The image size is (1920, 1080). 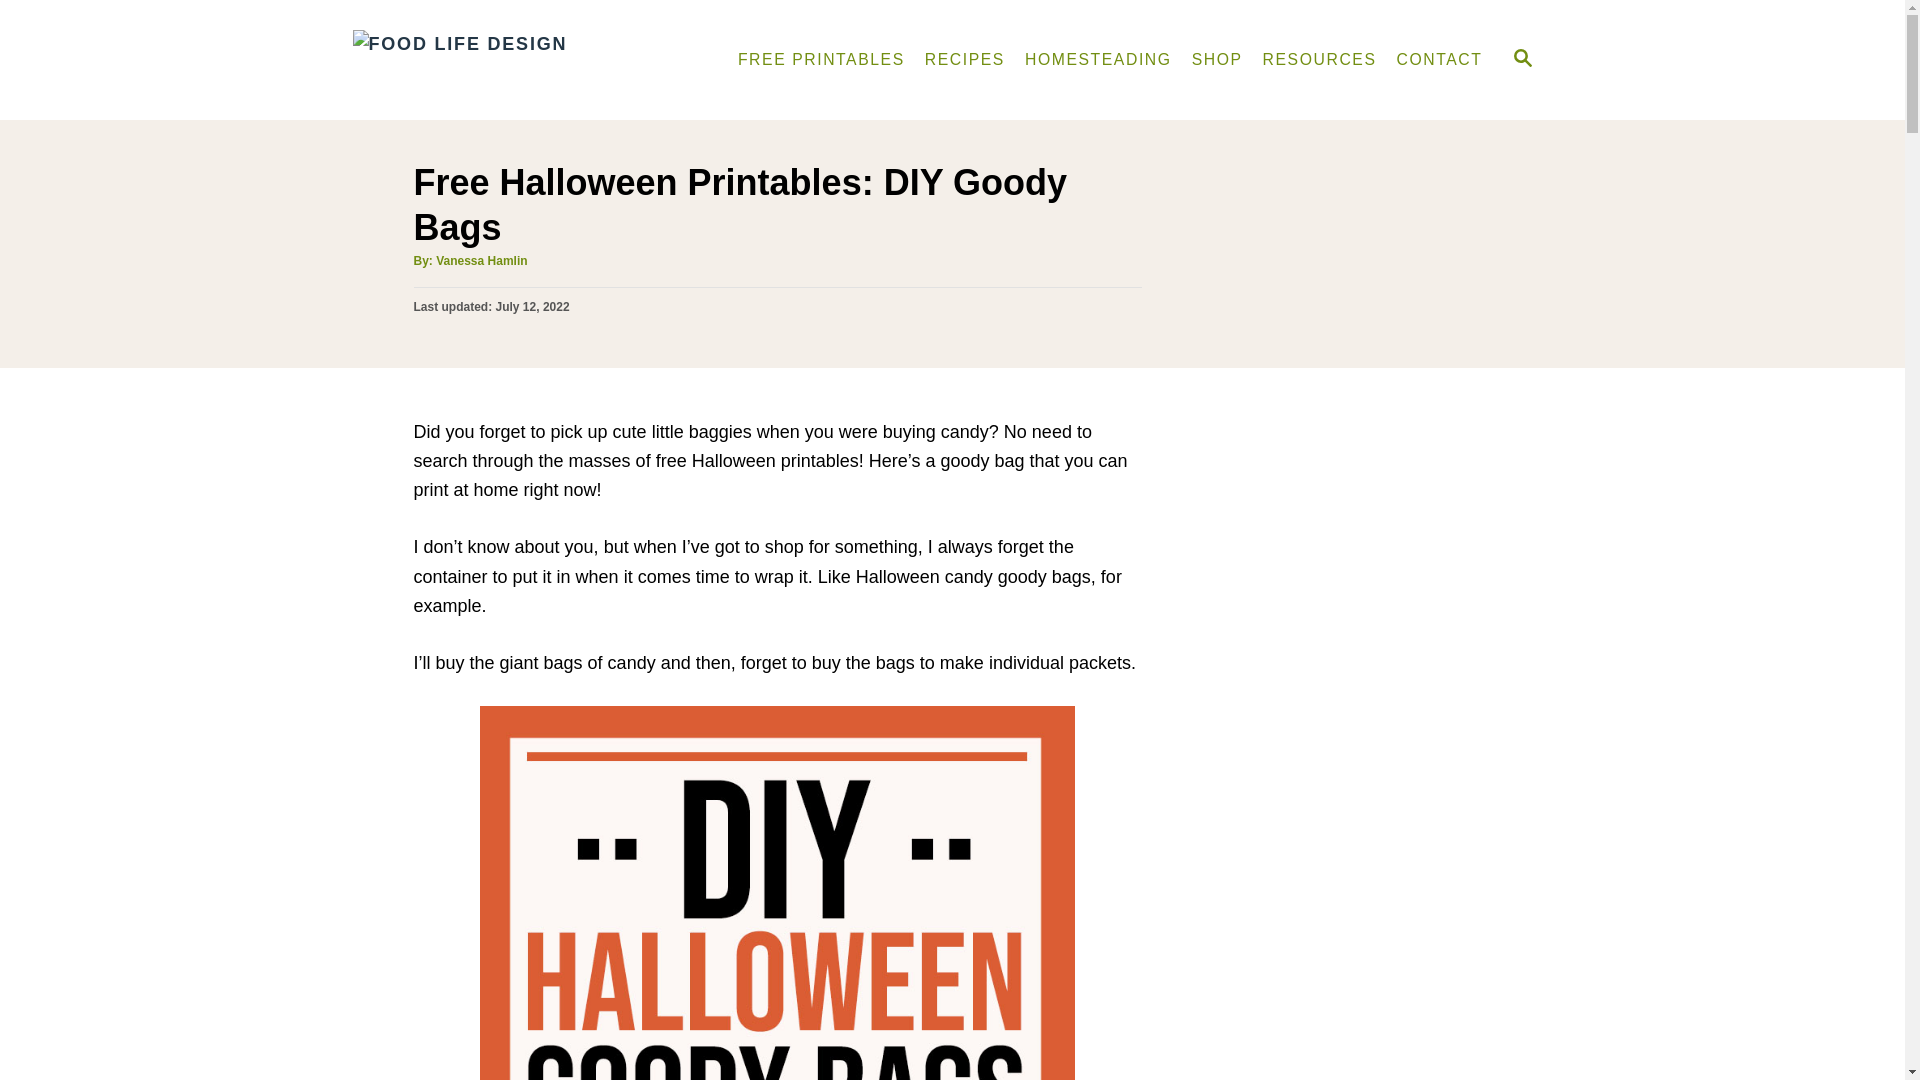 I want to click on HOMESTEADING, so click(x=1098, y=59).